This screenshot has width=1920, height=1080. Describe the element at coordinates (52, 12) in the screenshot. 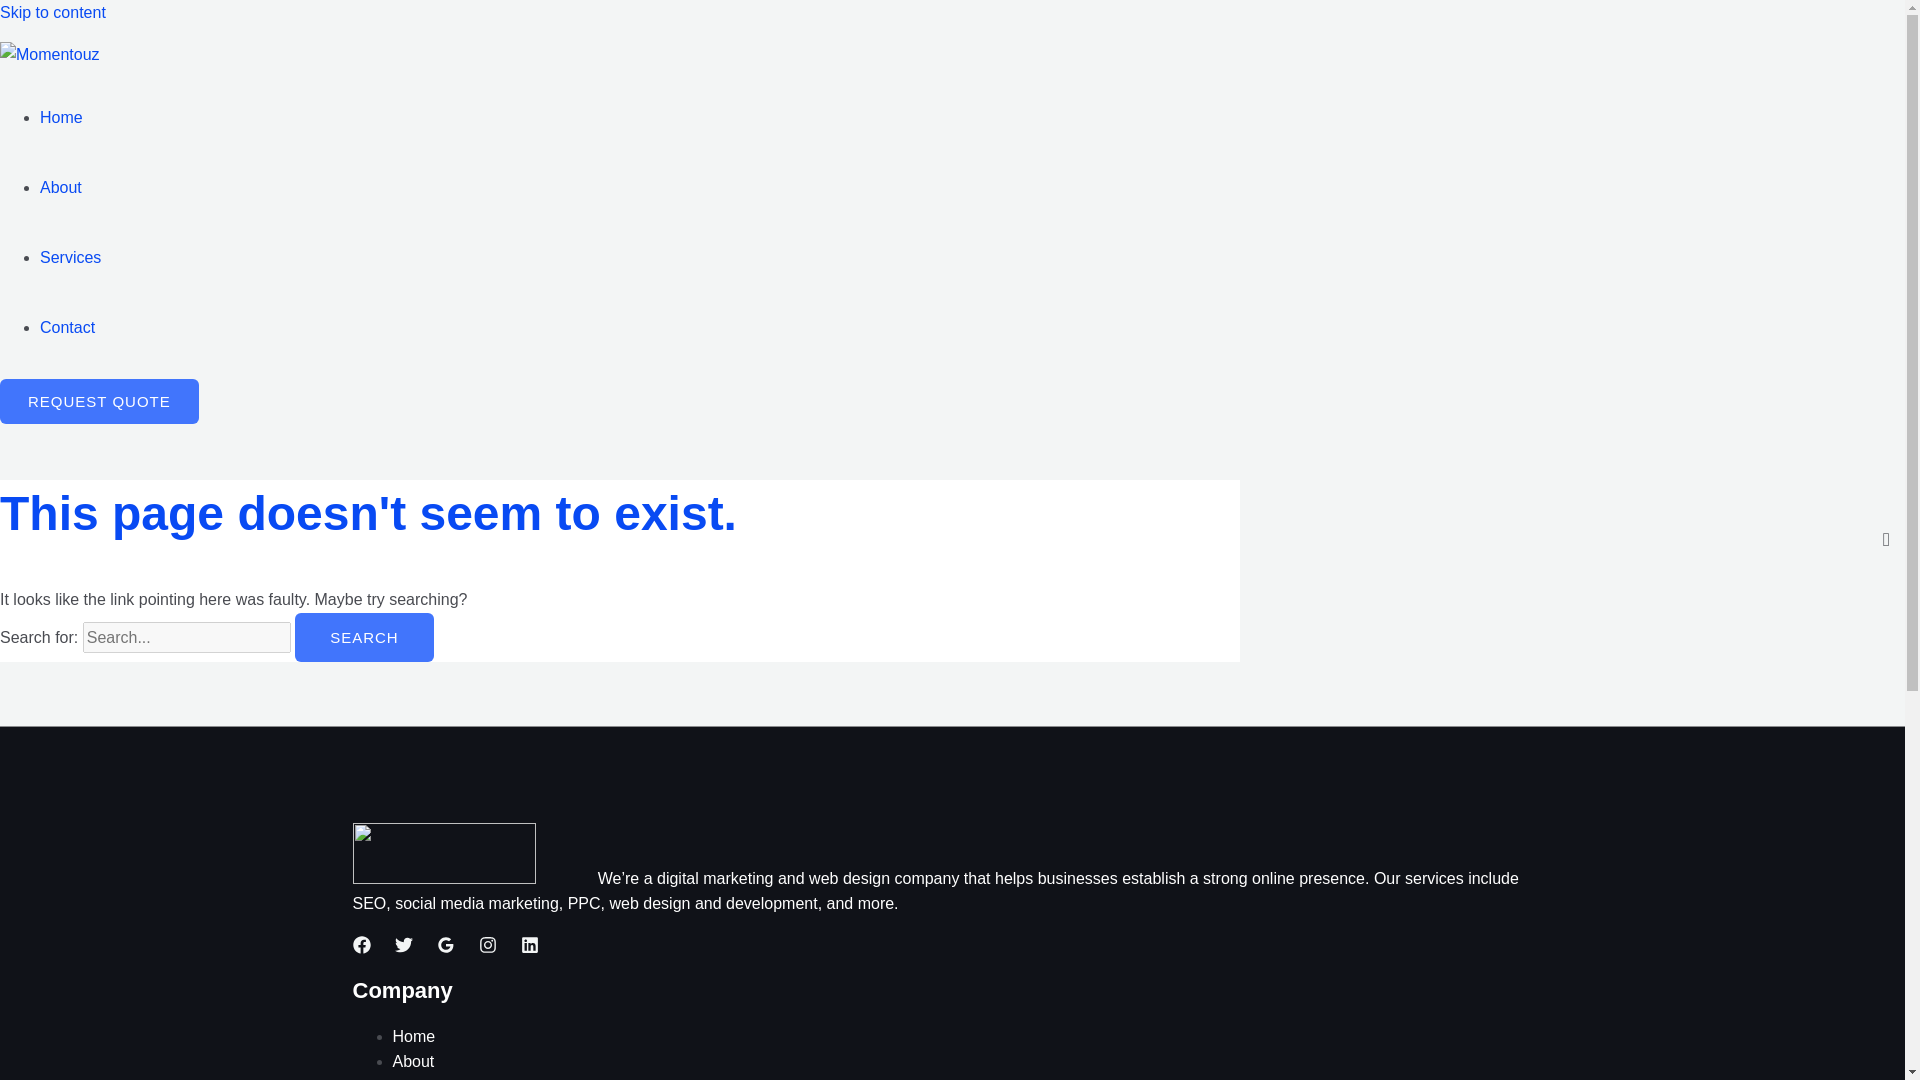

I see `Skip to content` at that location.